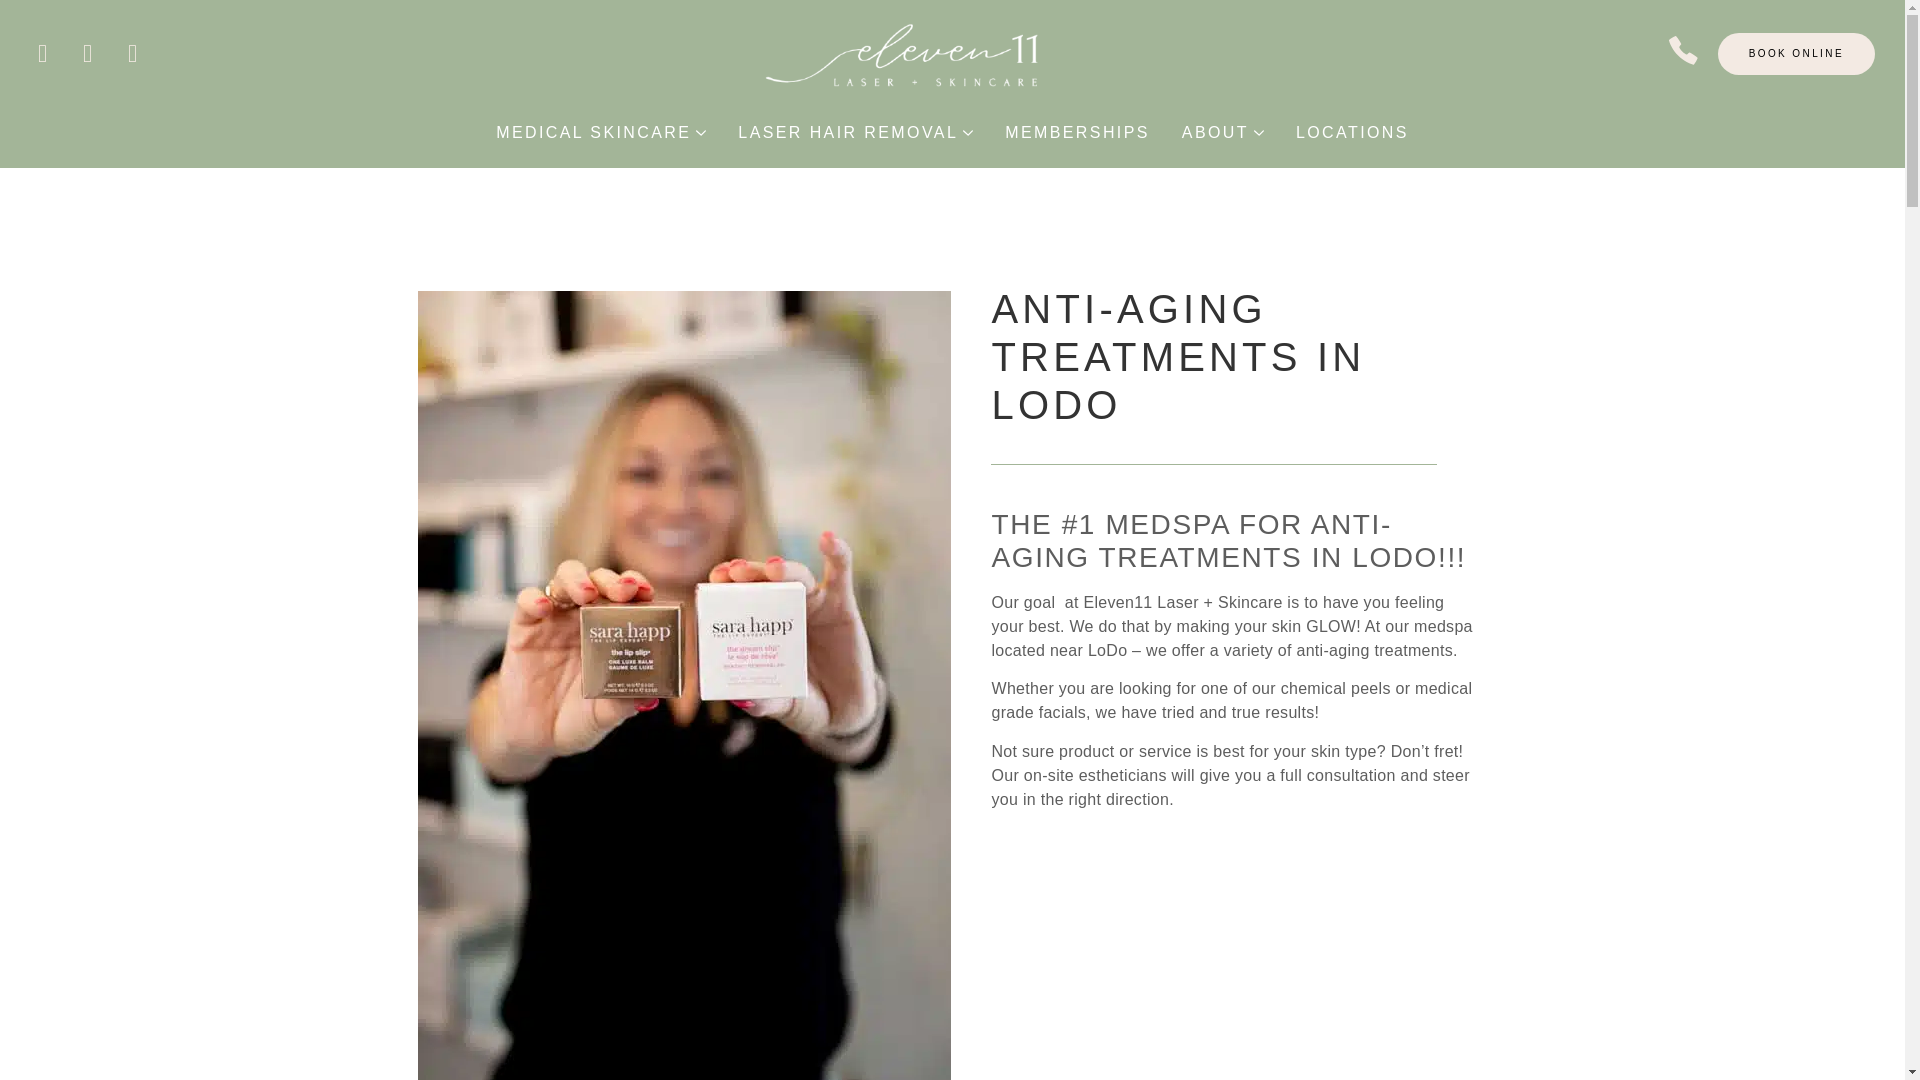  Describe the element at coordinates (1216, 132) in the screenshot. I see `ABOUT` at that location.